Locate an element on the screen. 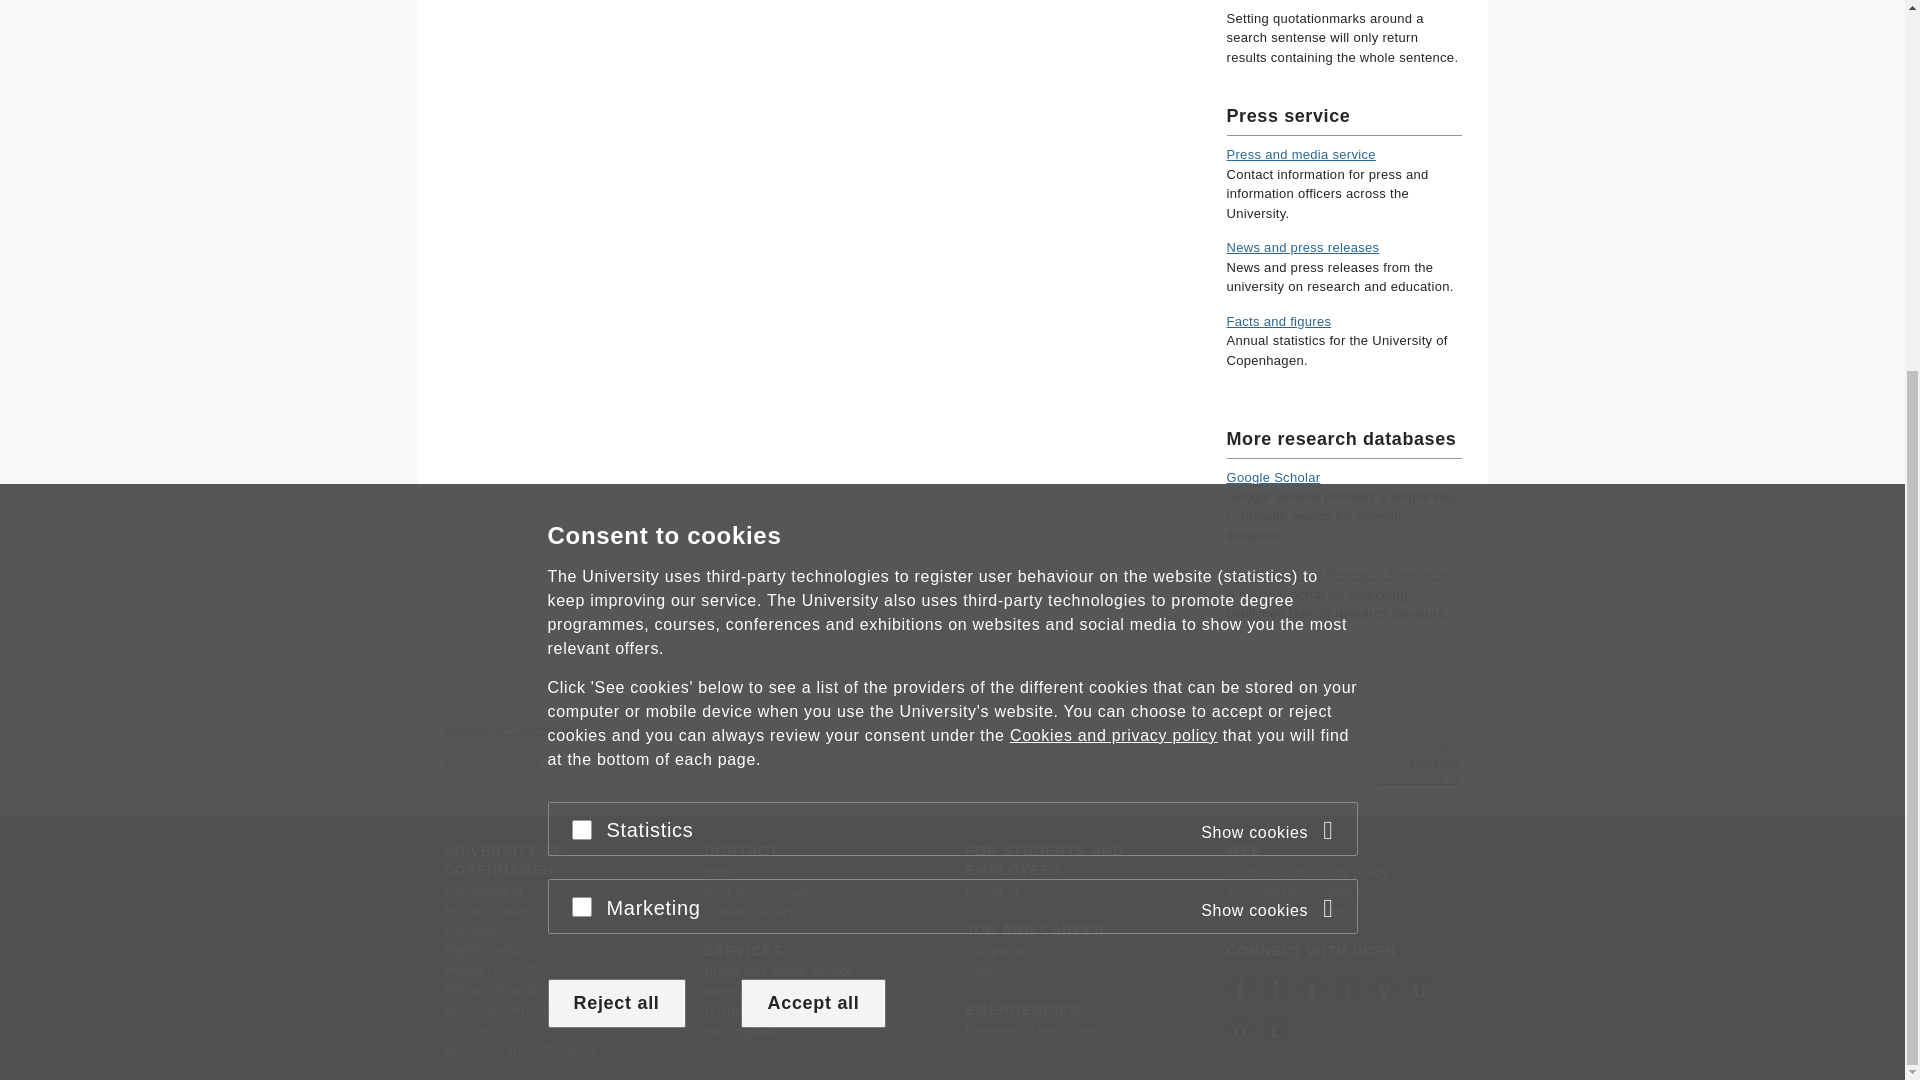  Phone number is located at coordinates (1364, 779).